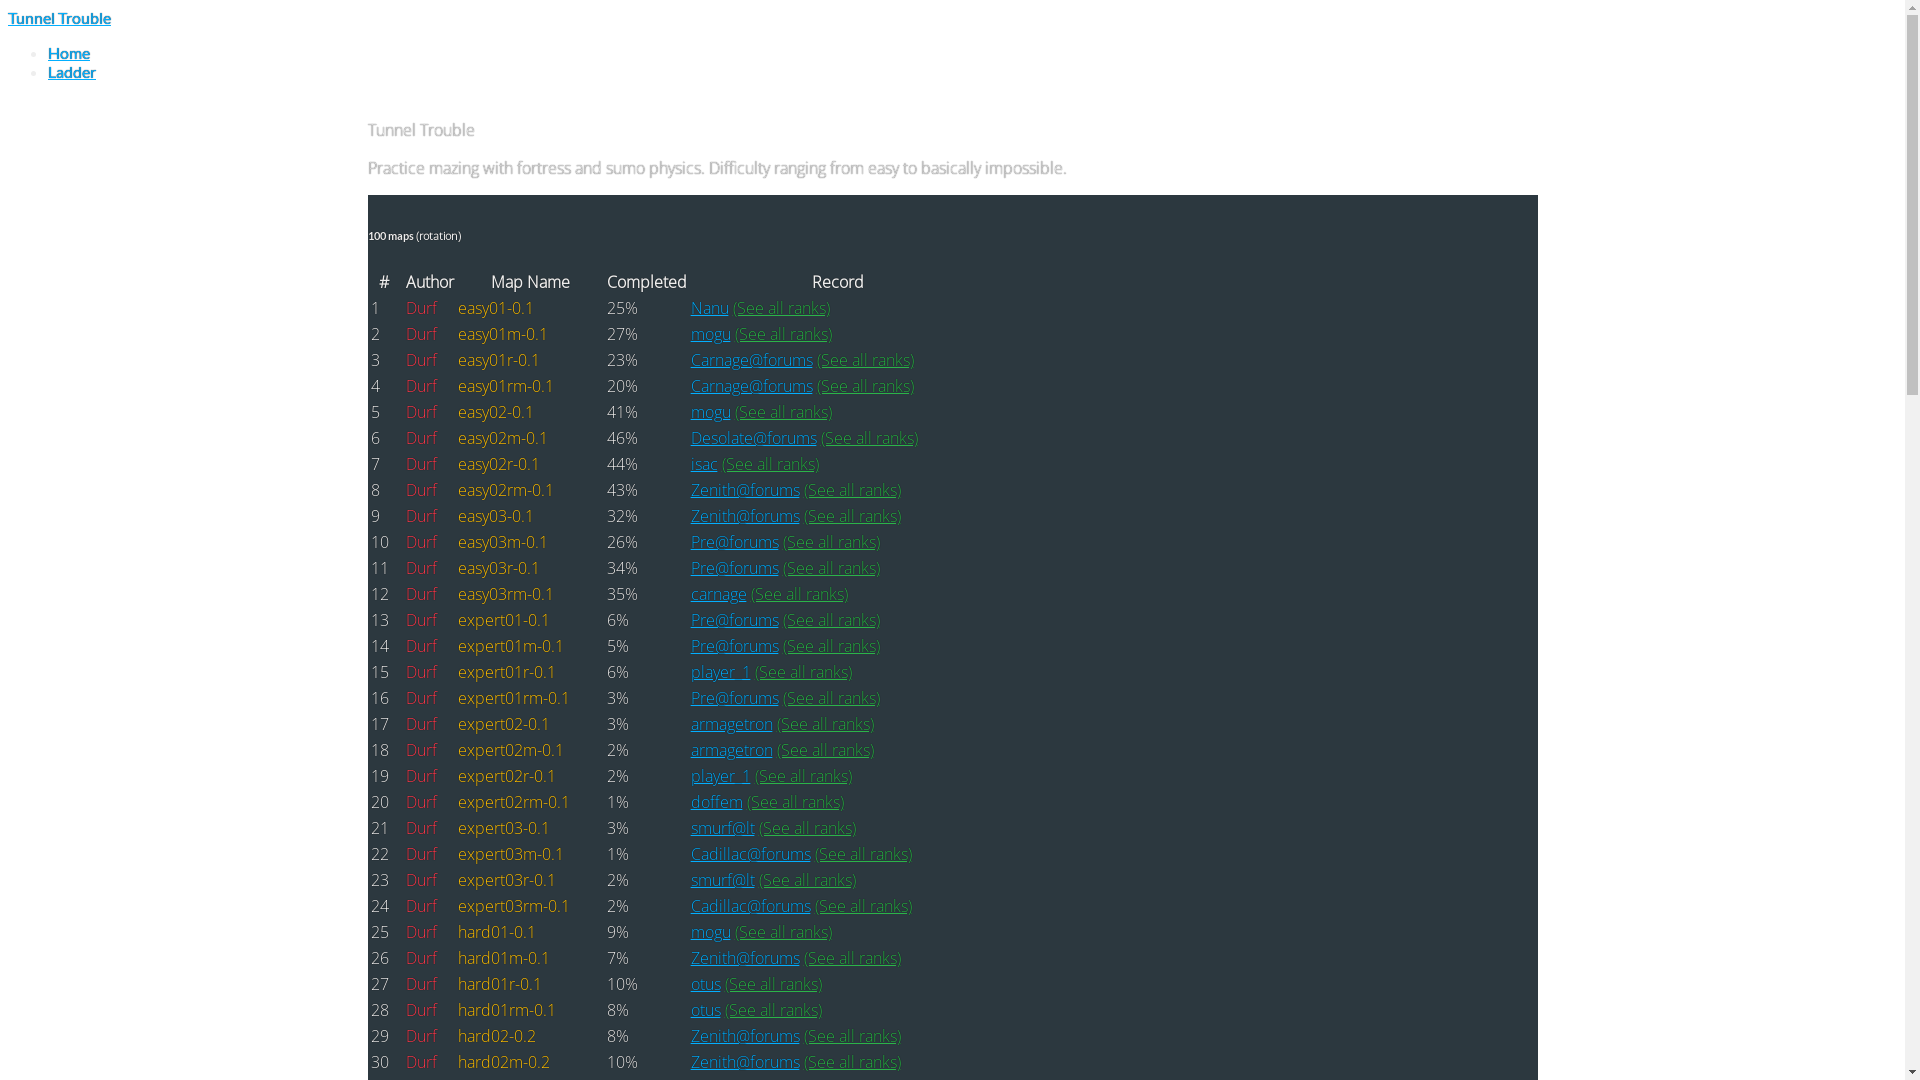 The width and height of the screenshot is (1920, 1080). Describe the element at coordinates (794, 802) in the screenshot. I see `(See all ranks)` at that location.